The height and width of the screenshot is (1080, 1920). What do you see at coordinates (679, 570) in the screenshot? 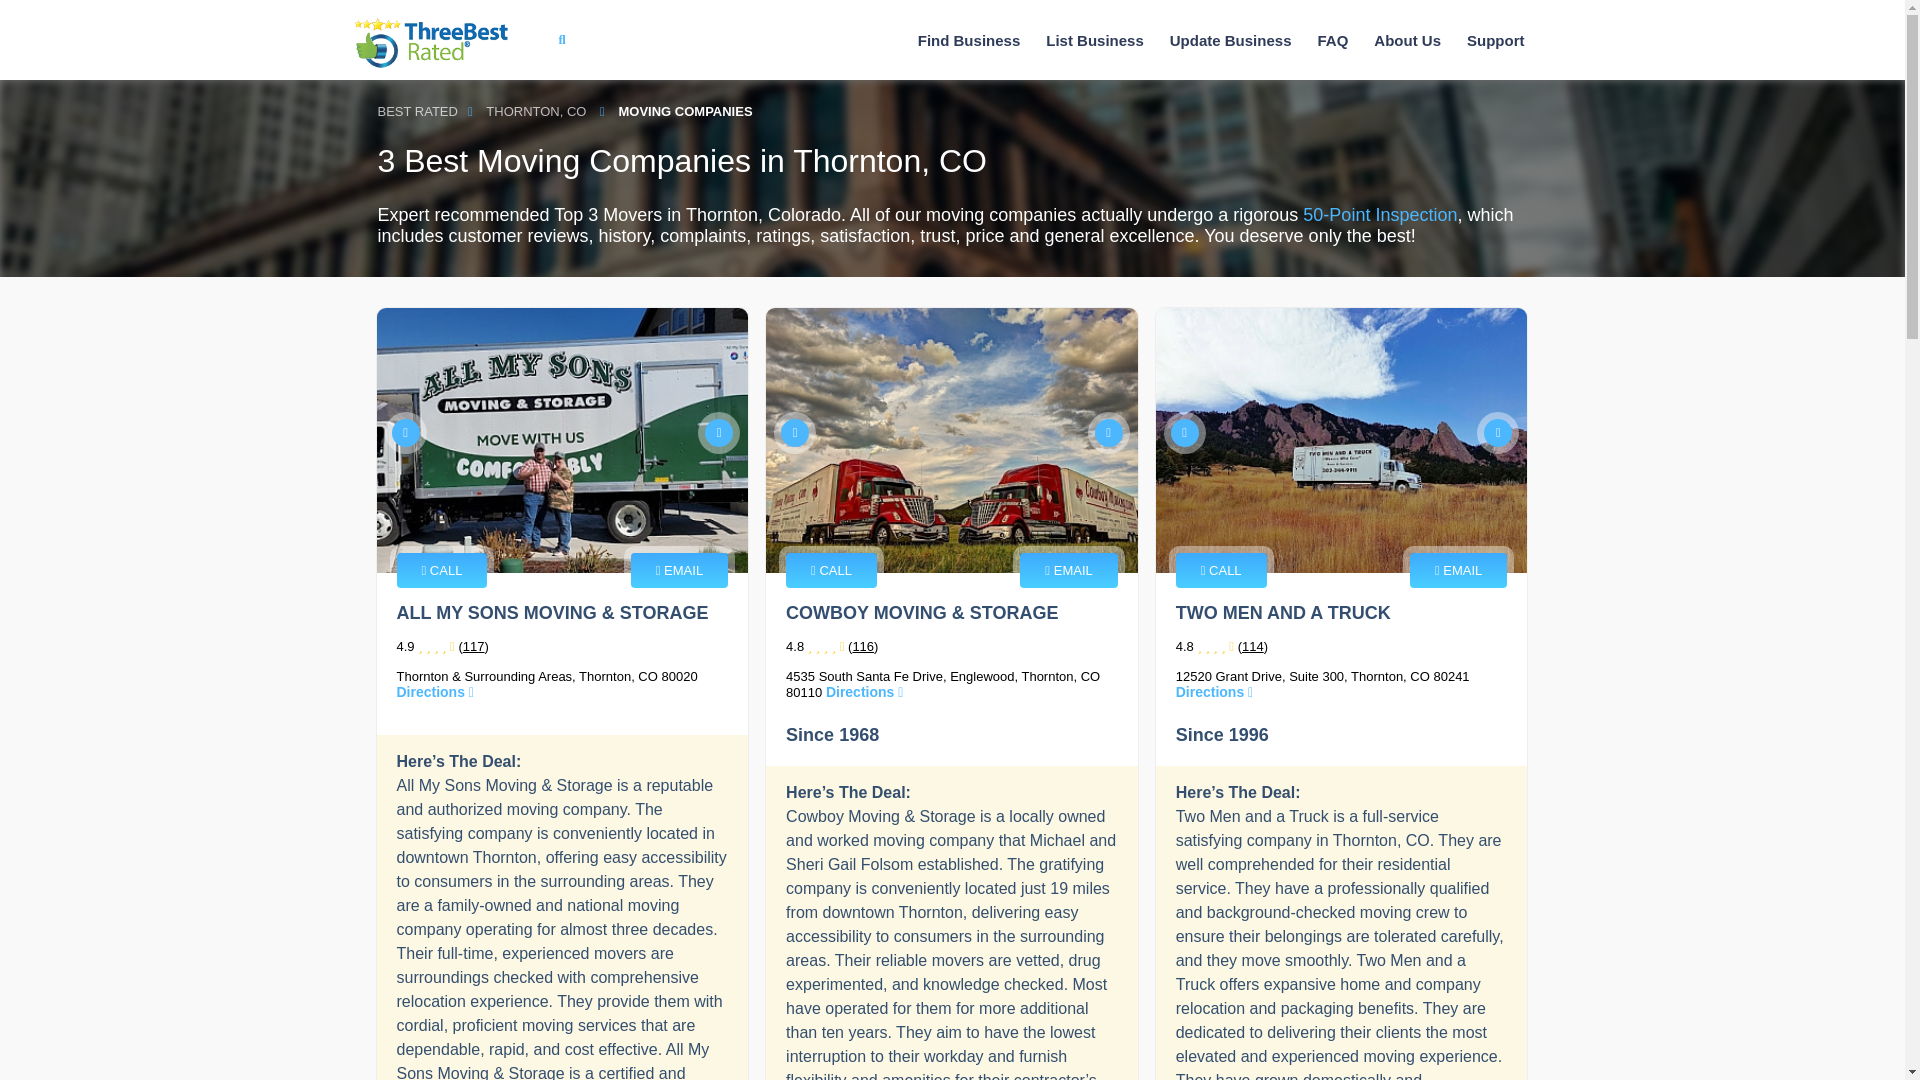
I see `EMAIL` at bounding box center [679, 570].